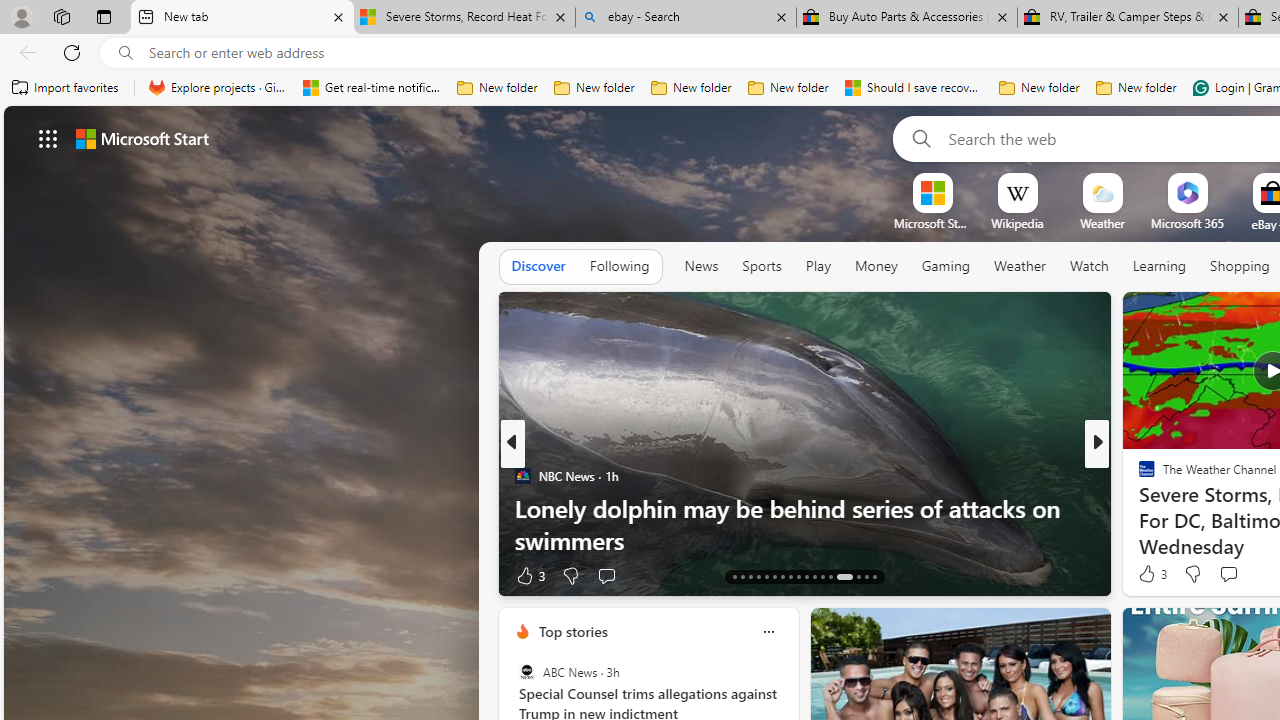 The height and width of the screenshot is (720, 1280). What do you see at coordinates (946, 266) in the screenshot?
I see `Gaming` at bounding box center [946, 266].